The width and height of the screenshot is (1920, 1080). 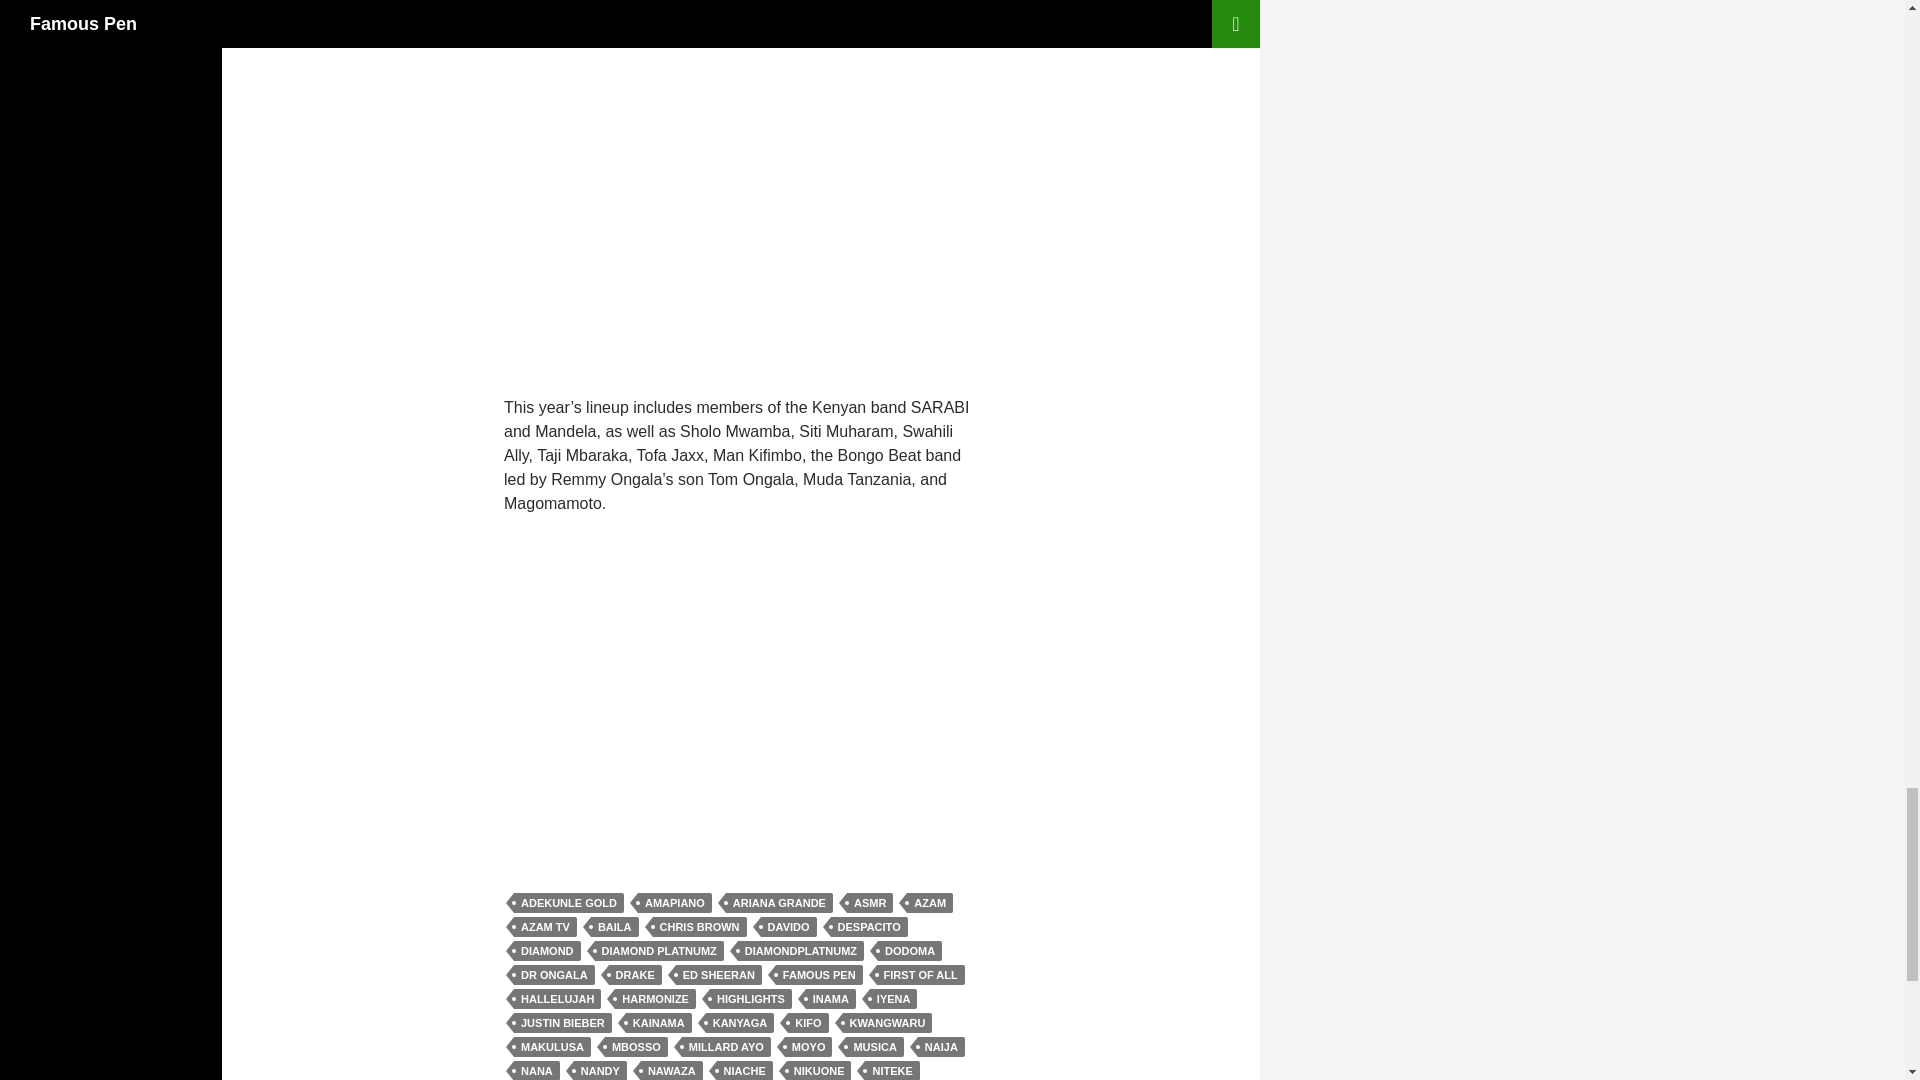 I want to click on KANYAGA, so click(x=740, y=1022).